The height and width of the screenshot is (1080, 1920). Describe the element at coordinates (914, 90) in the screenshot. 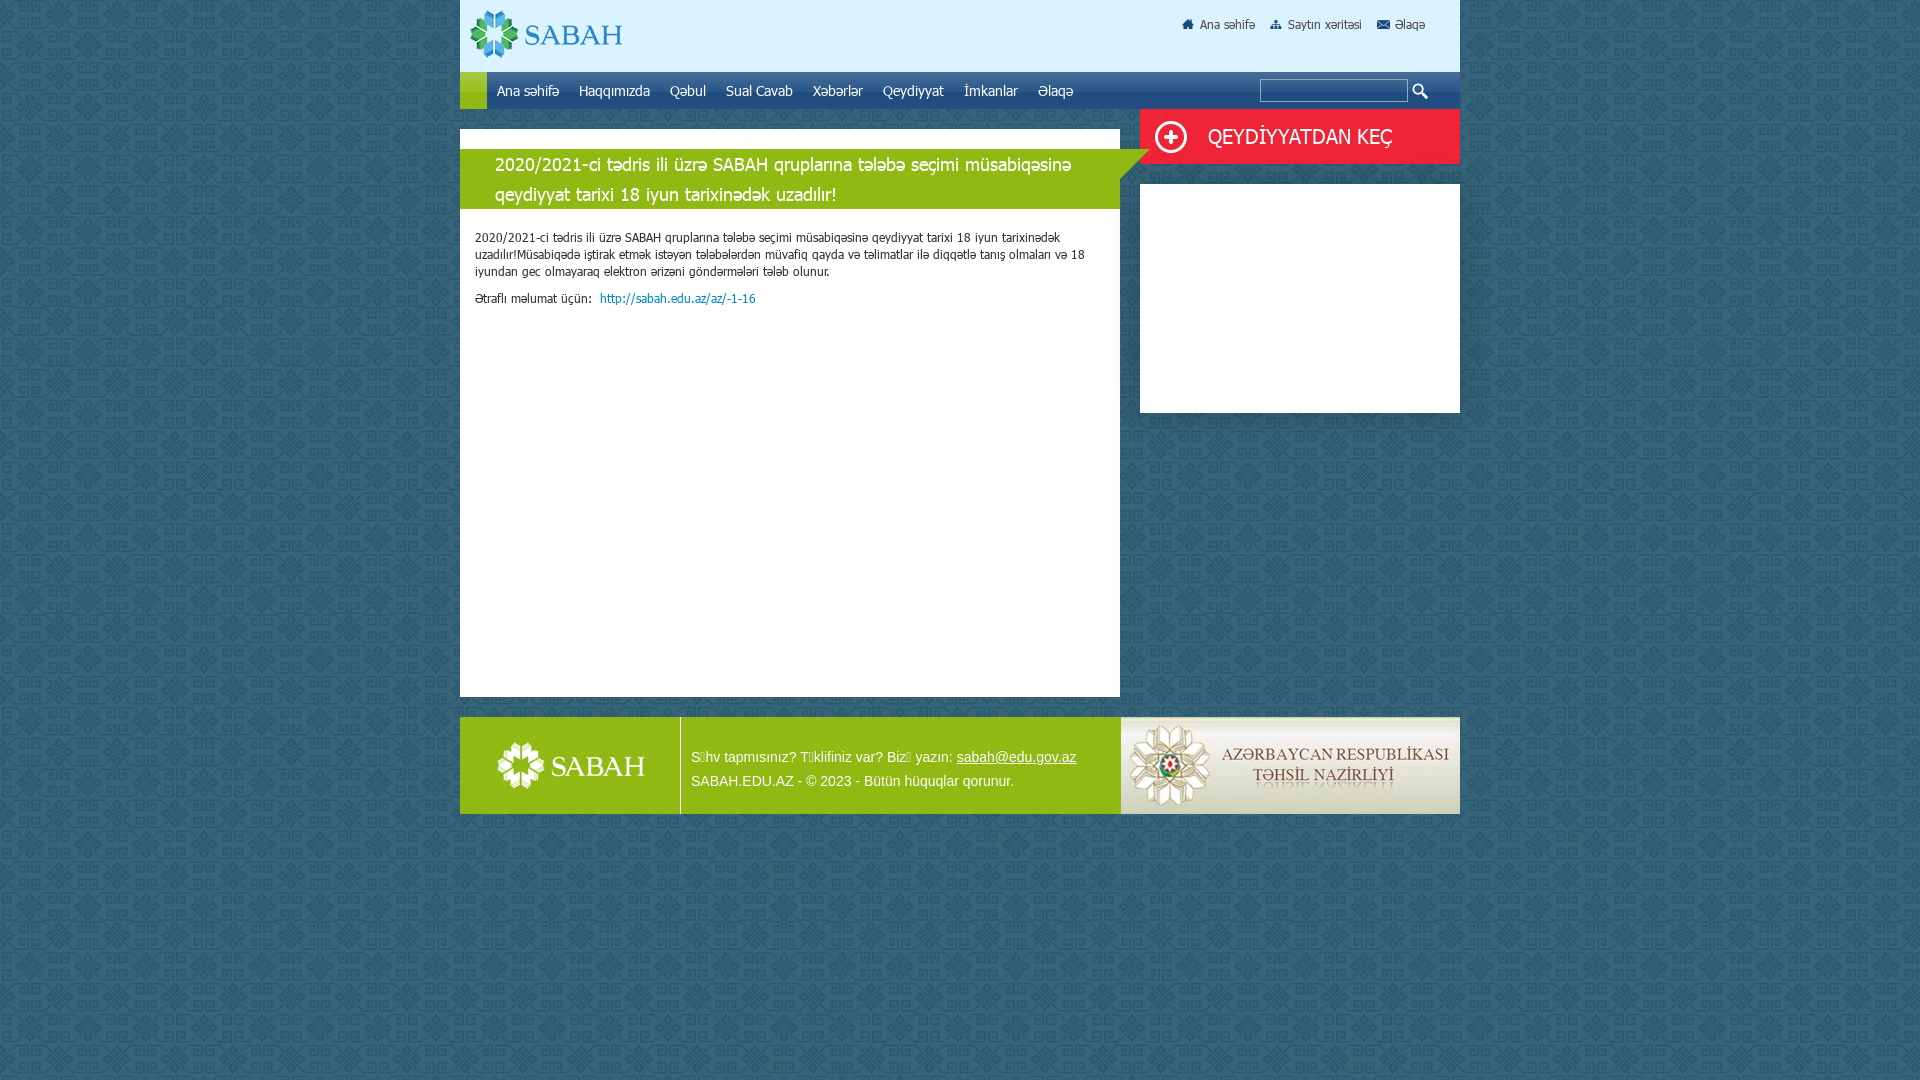

I see `Qeydiyyat` at that location.